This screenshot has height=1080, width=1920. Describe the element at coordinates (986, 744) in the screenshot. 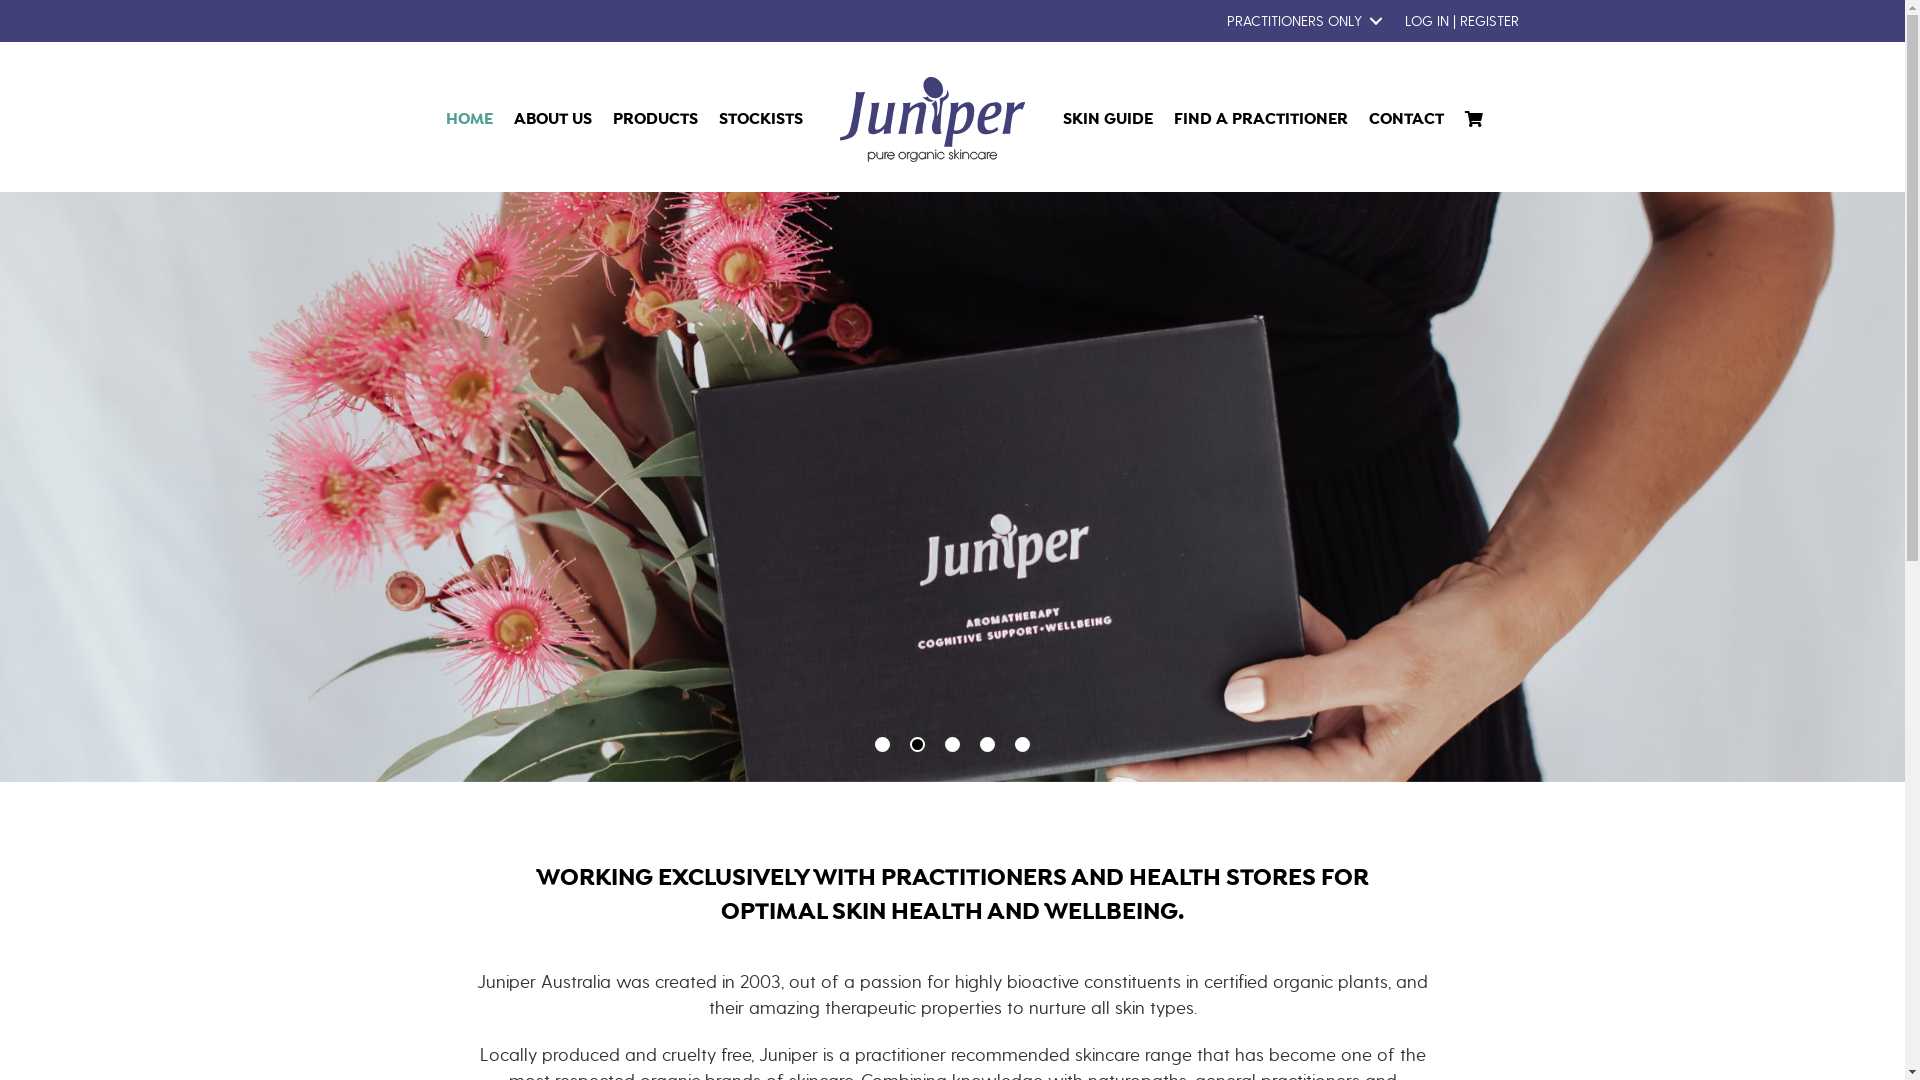

I see `4` at that location.